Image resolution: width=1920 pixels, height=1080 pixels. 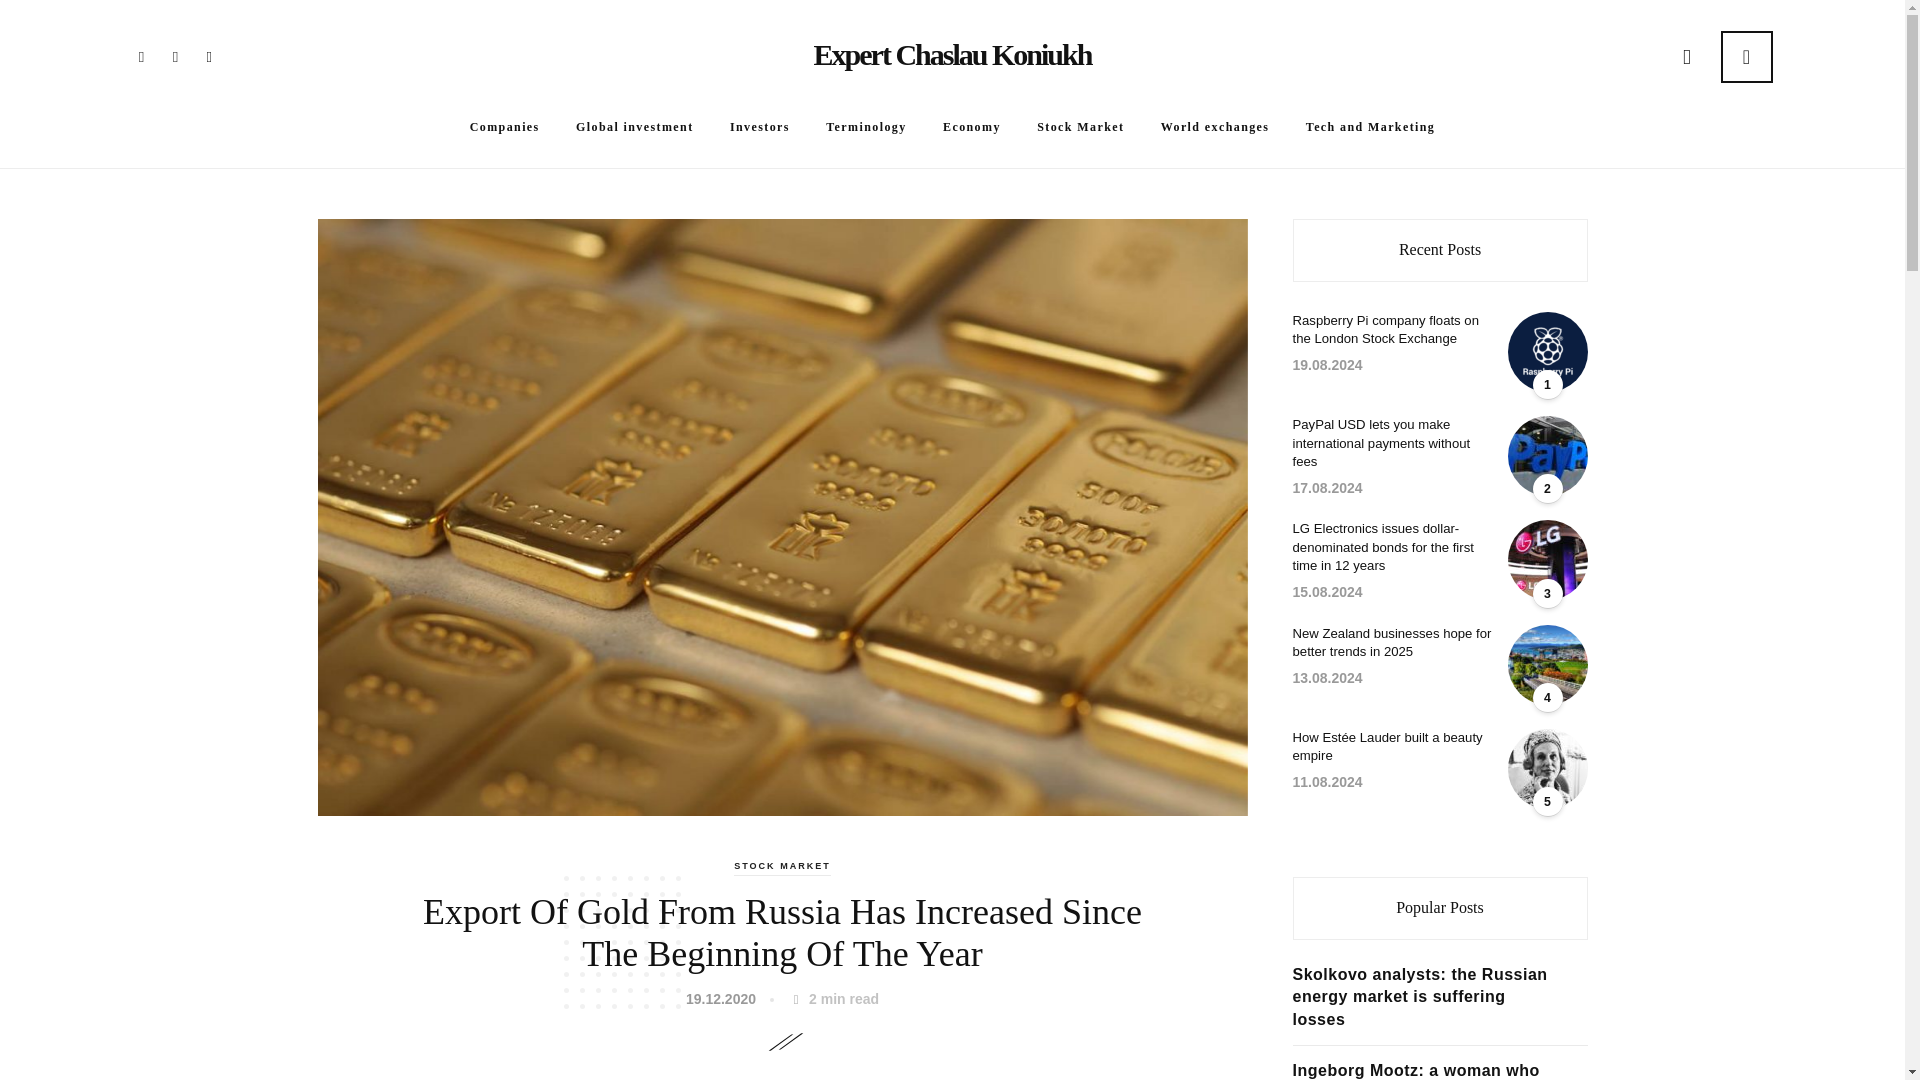 I want to click on Tech and Marketing, so click(x=1370, y=126).